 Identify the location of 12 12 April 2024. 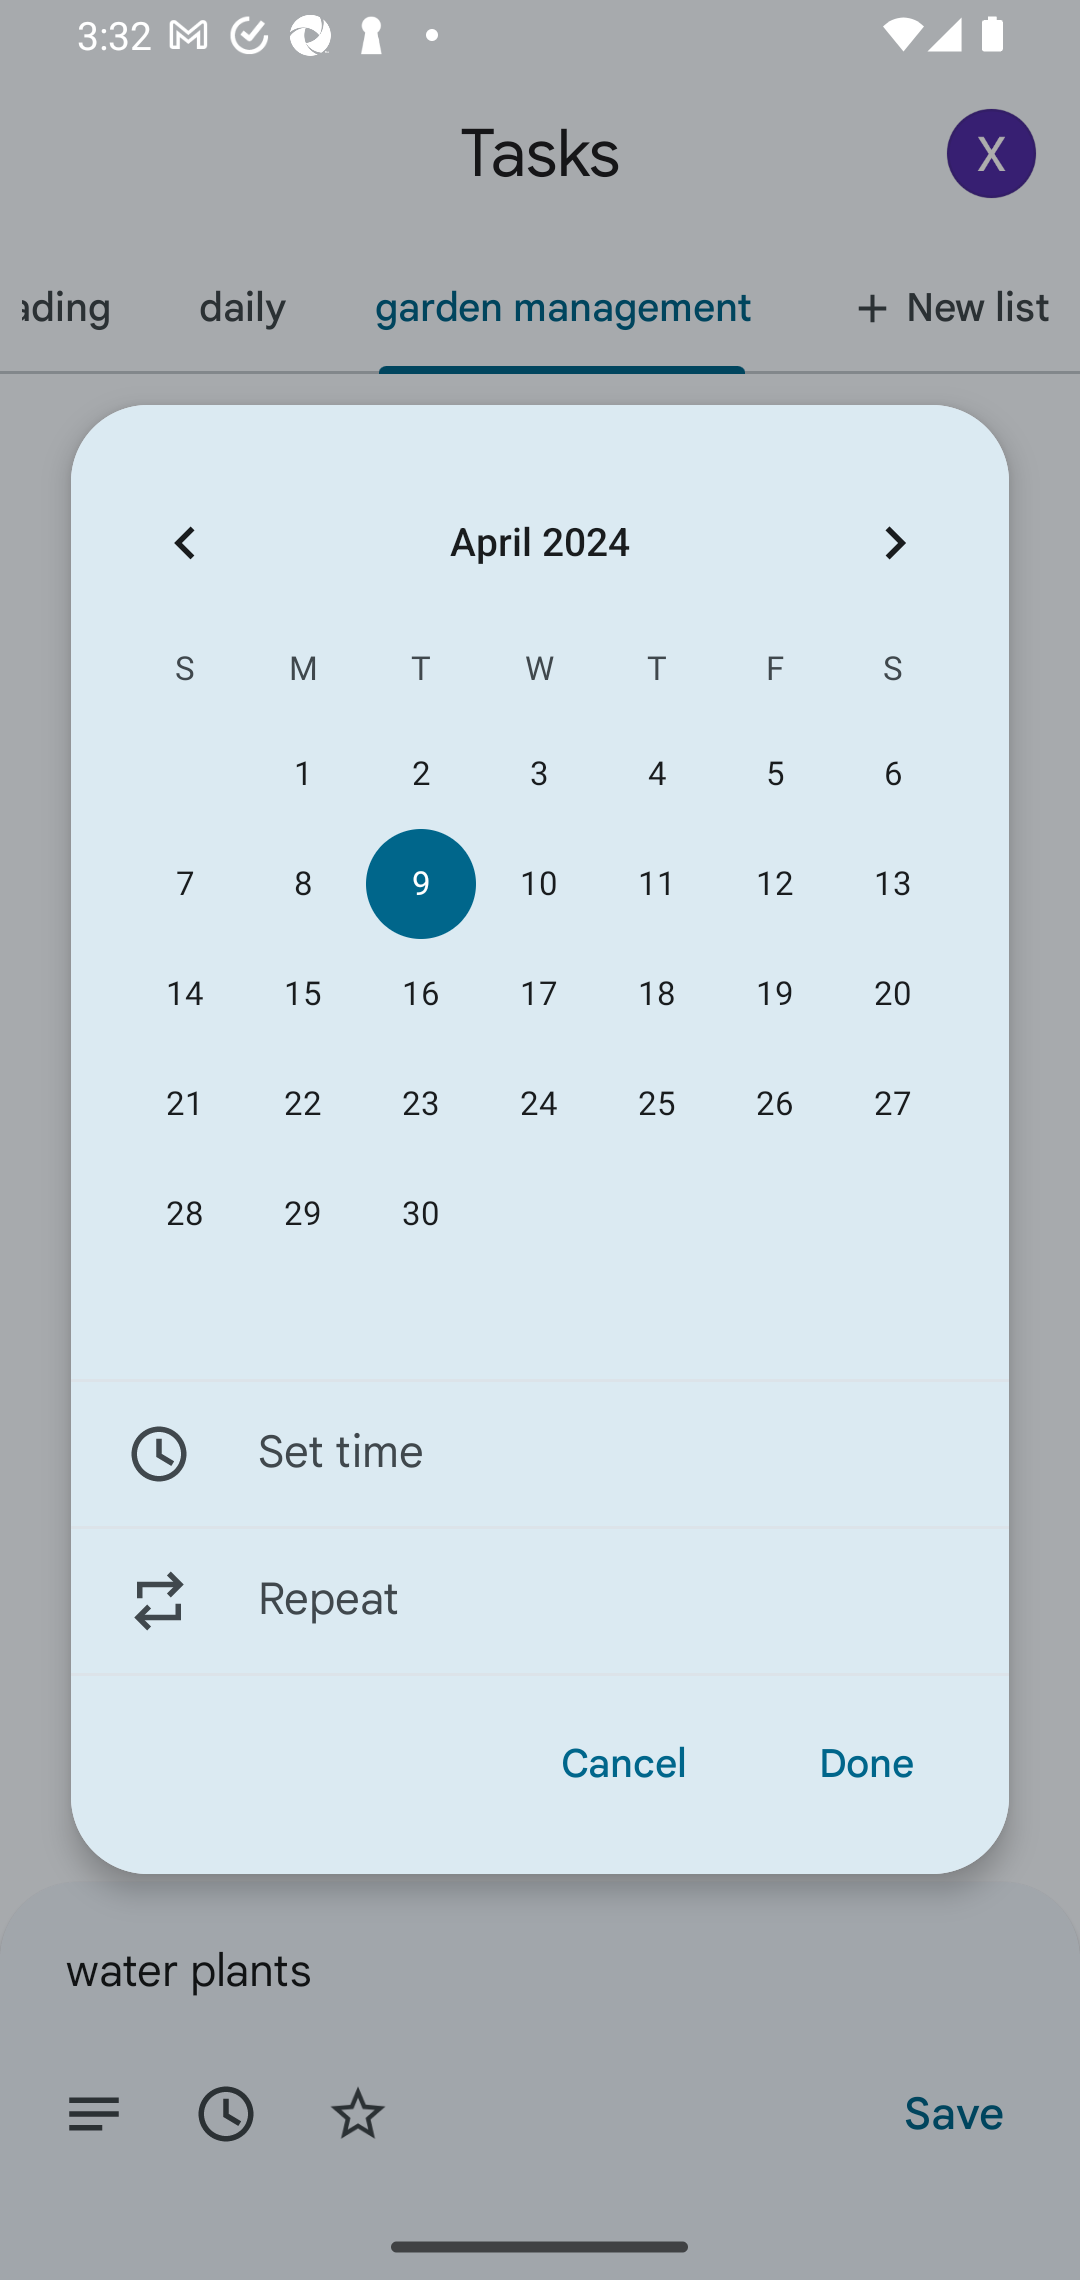
(774, 884).